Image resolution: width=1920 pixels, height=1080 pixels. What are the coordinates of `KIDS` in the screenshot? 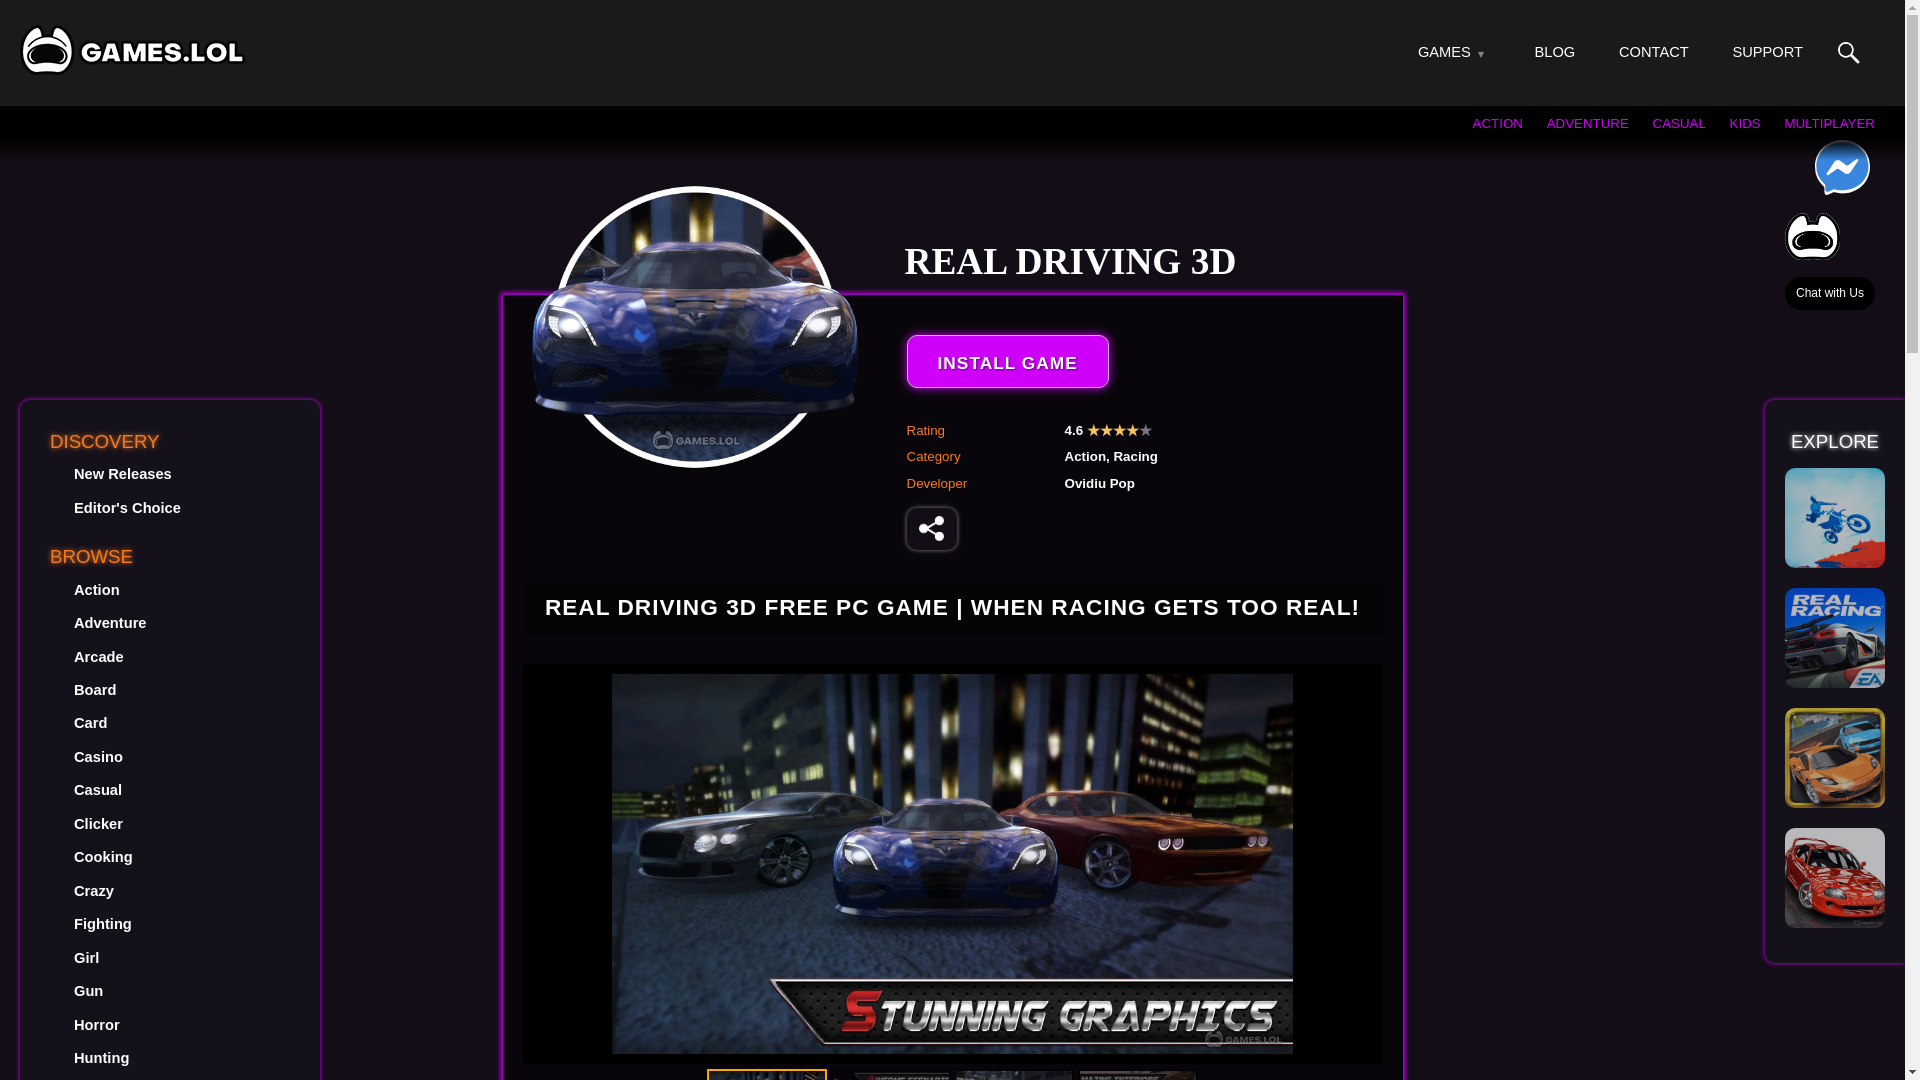 It's located at (1744, 122).